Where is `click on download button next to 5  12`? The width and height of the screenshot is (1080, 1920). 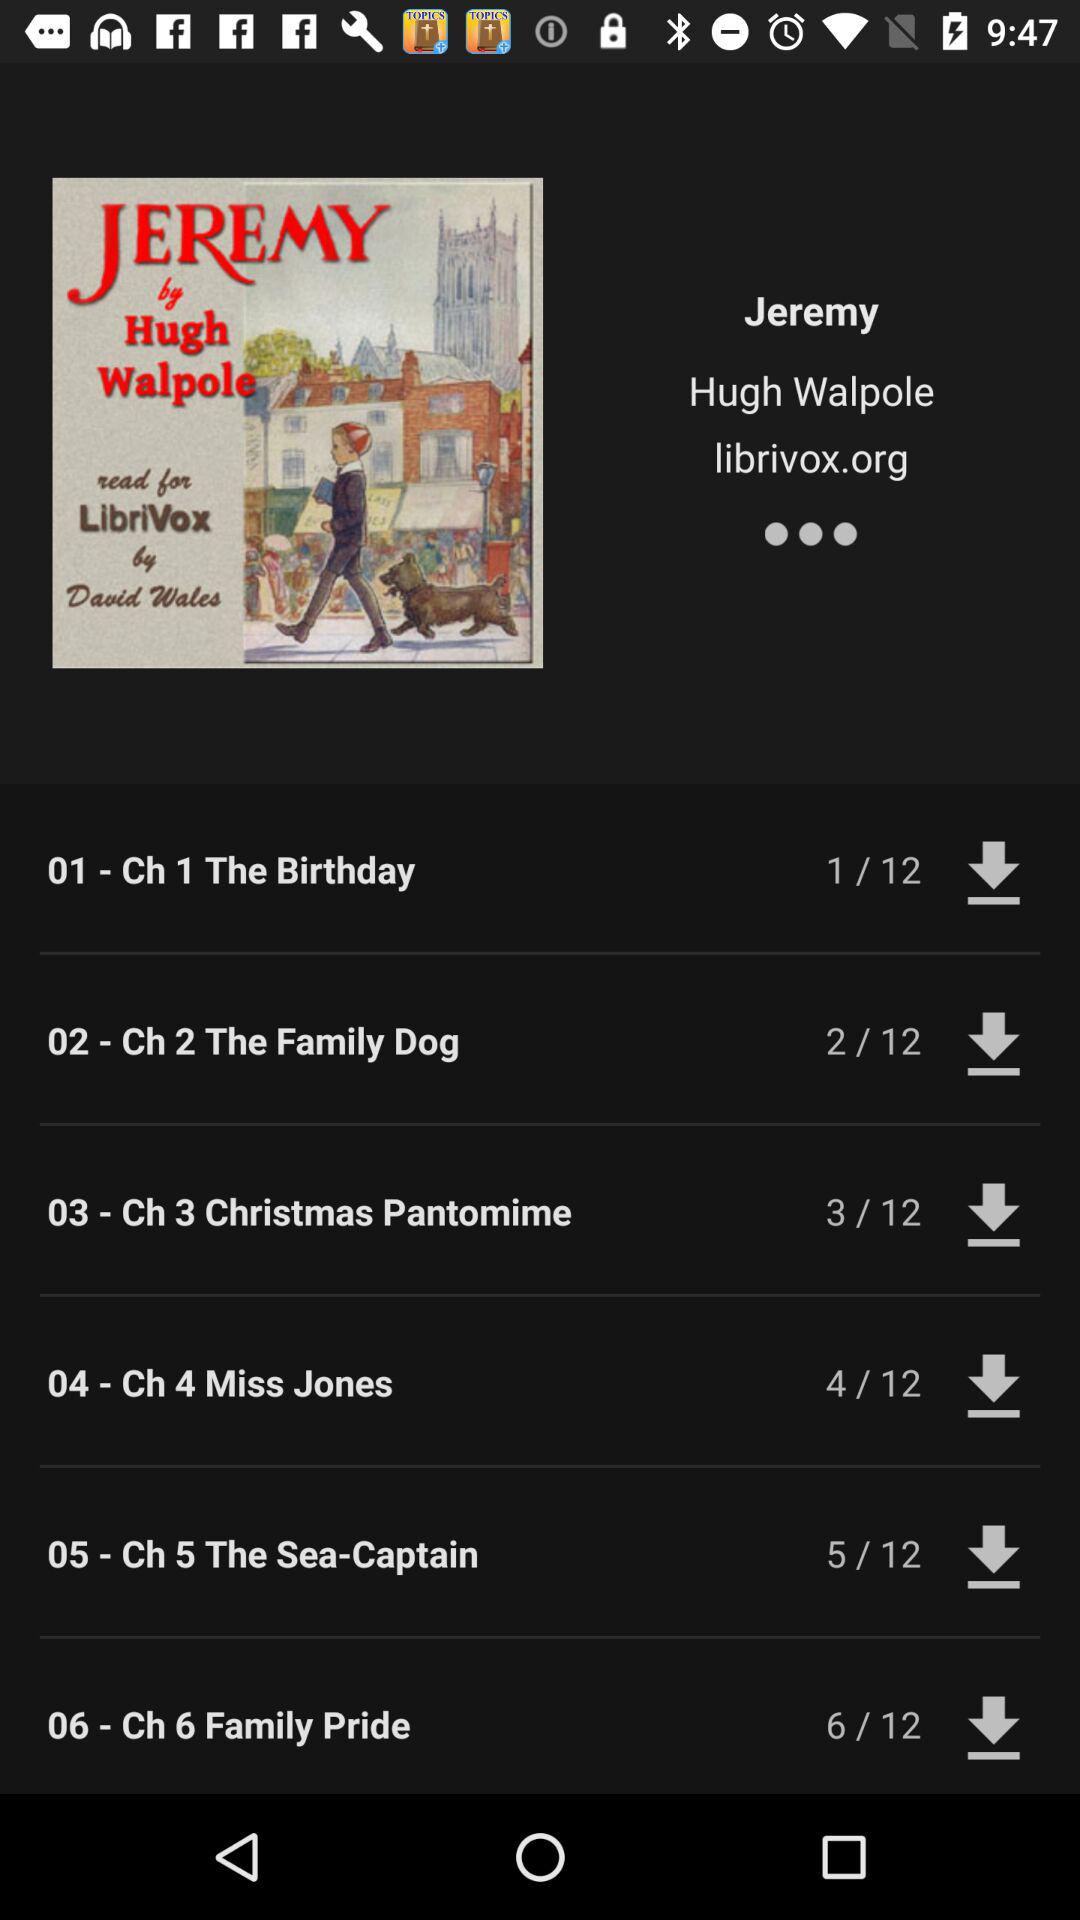 click on download button next to 5  12 is located at coordinates (994, 1553).